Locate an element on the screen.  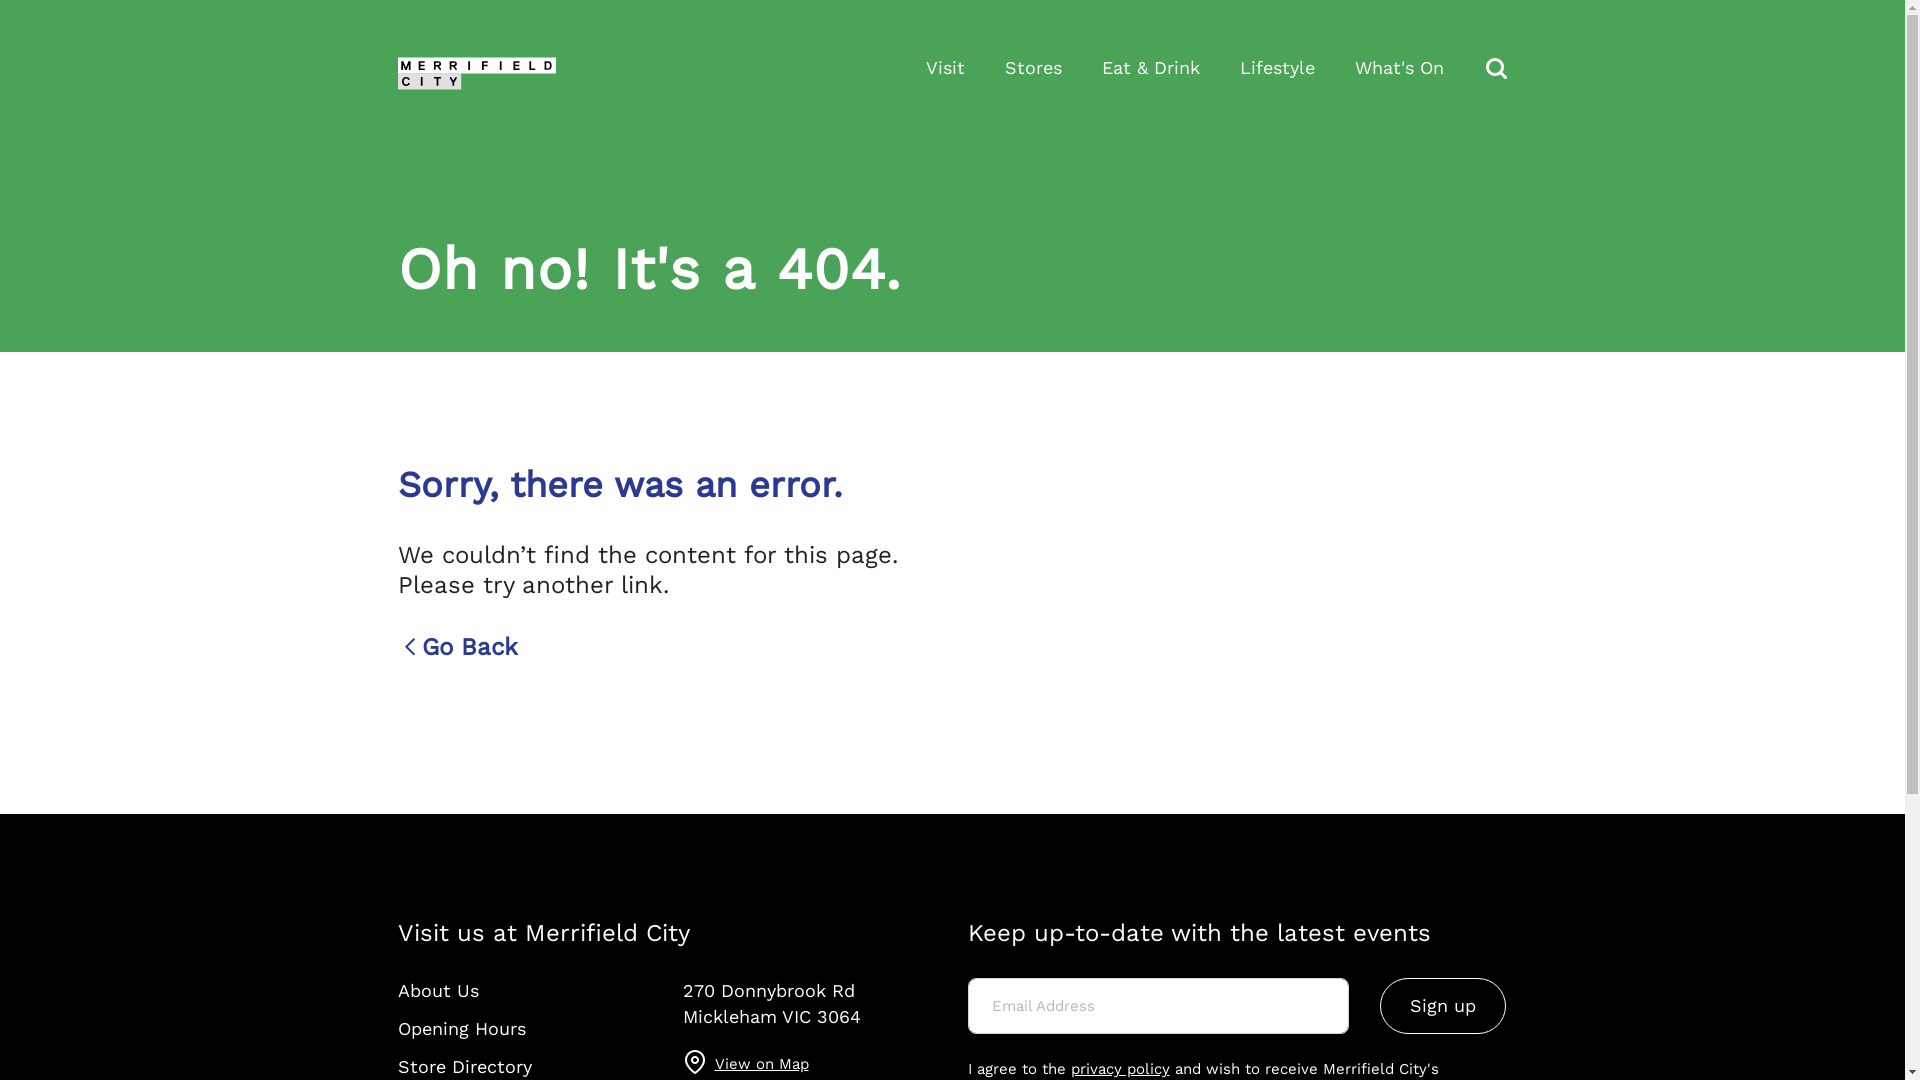
Store Directory is located at coordinates (465, 1066).